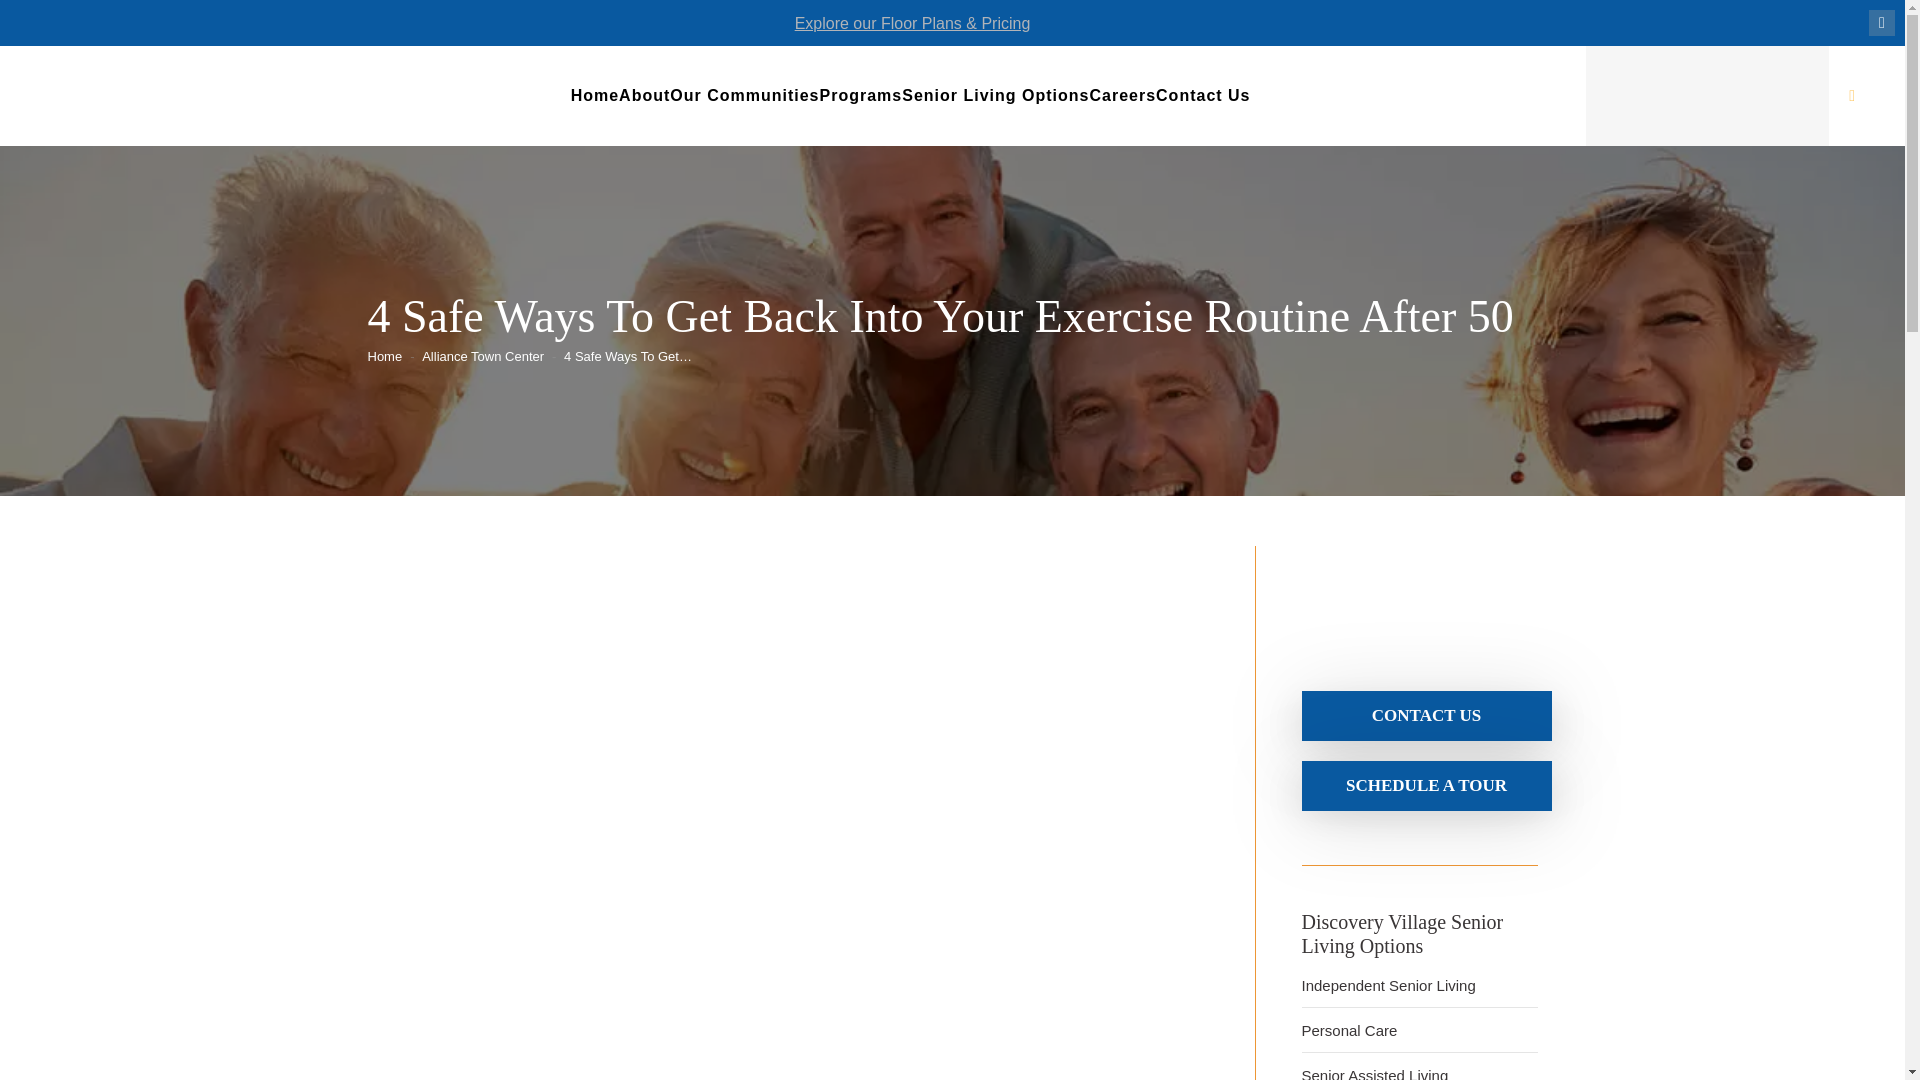 The image size is (1920, 1080). What do you see at coordinates (1882, 22) in the screenshot?
I see `Facebook page opens in new window` at bounding box center [1882, 22].